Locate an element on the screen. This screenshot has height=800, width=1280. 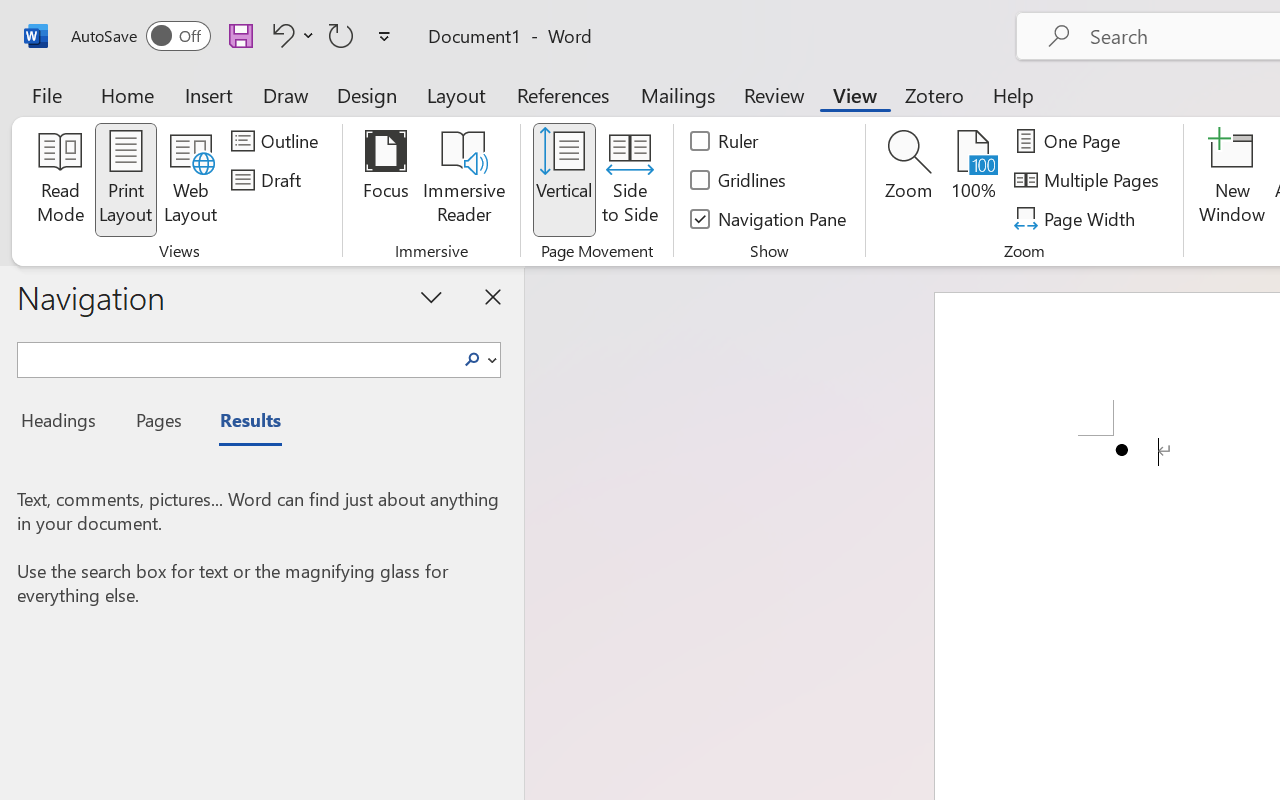
Undo Bullet Default is located at coordinates (280, 35).